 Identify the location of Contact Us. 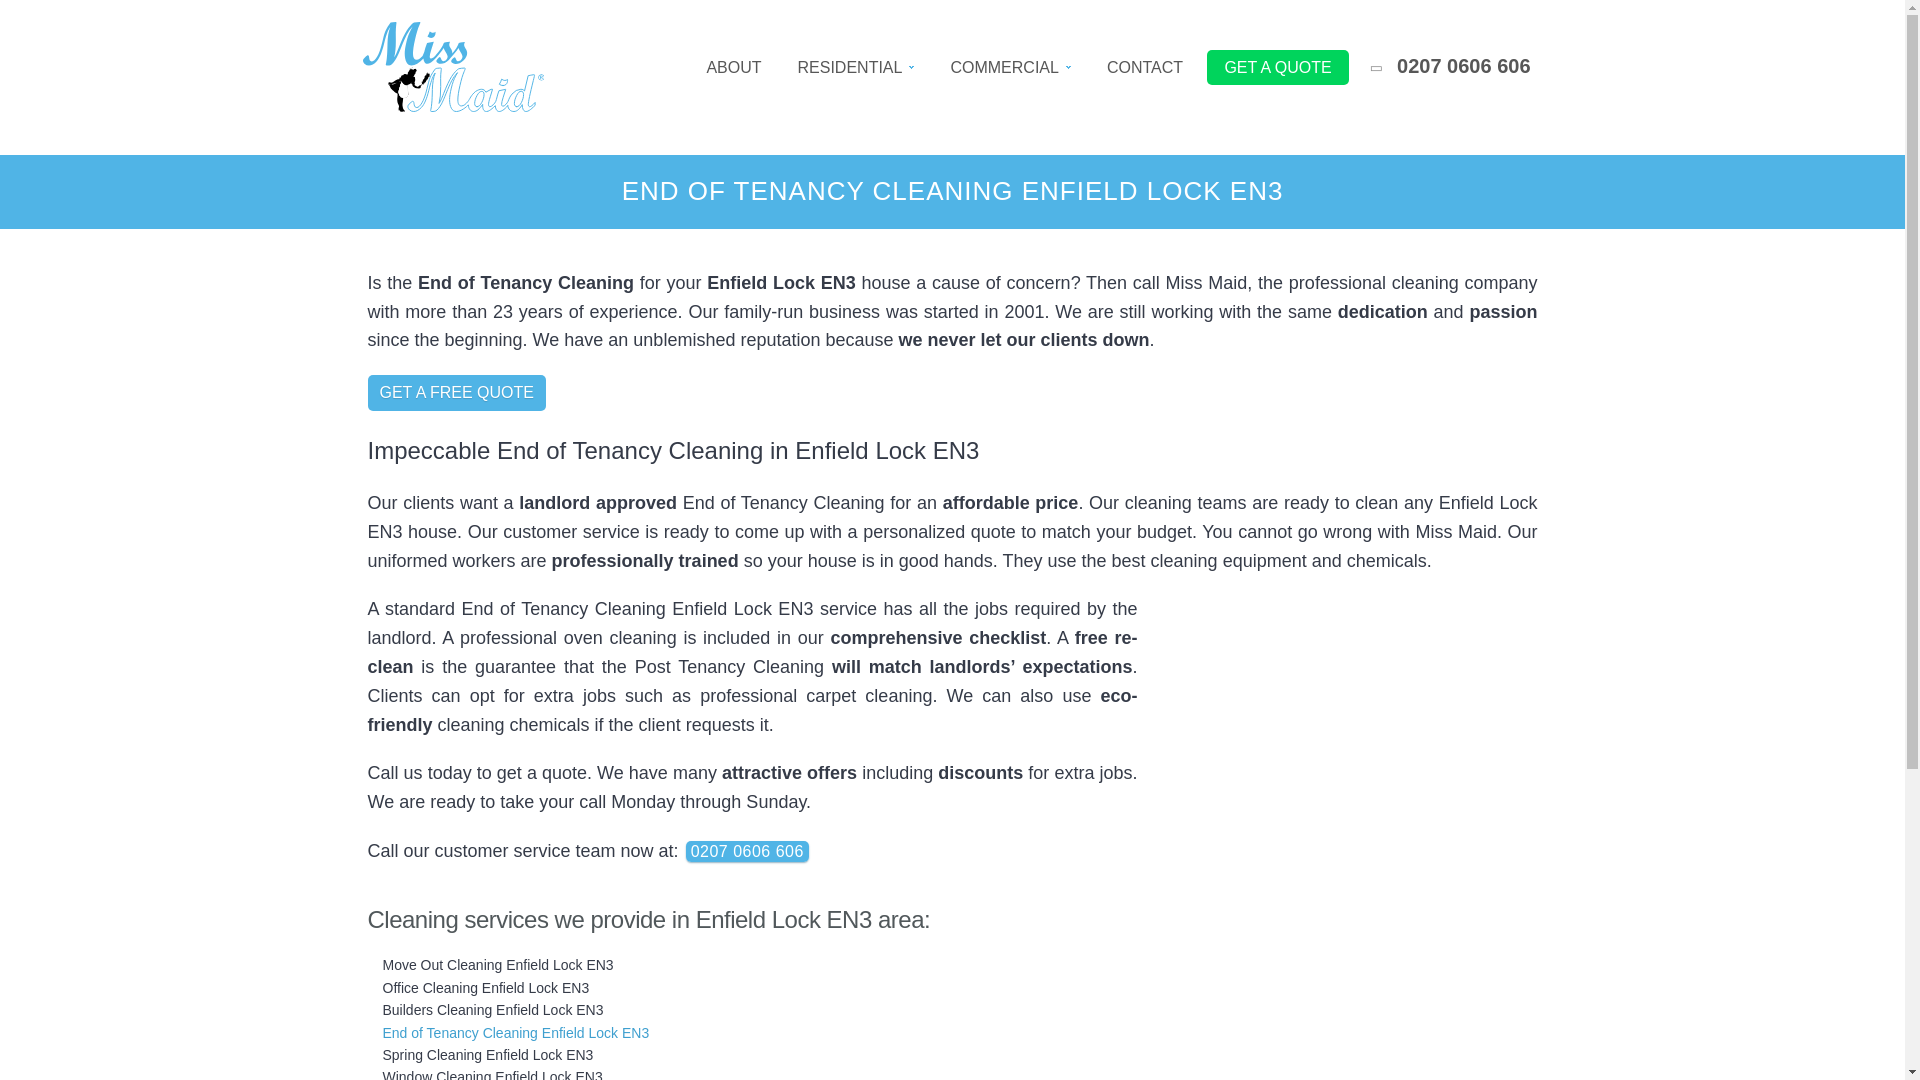
(1144, 68).